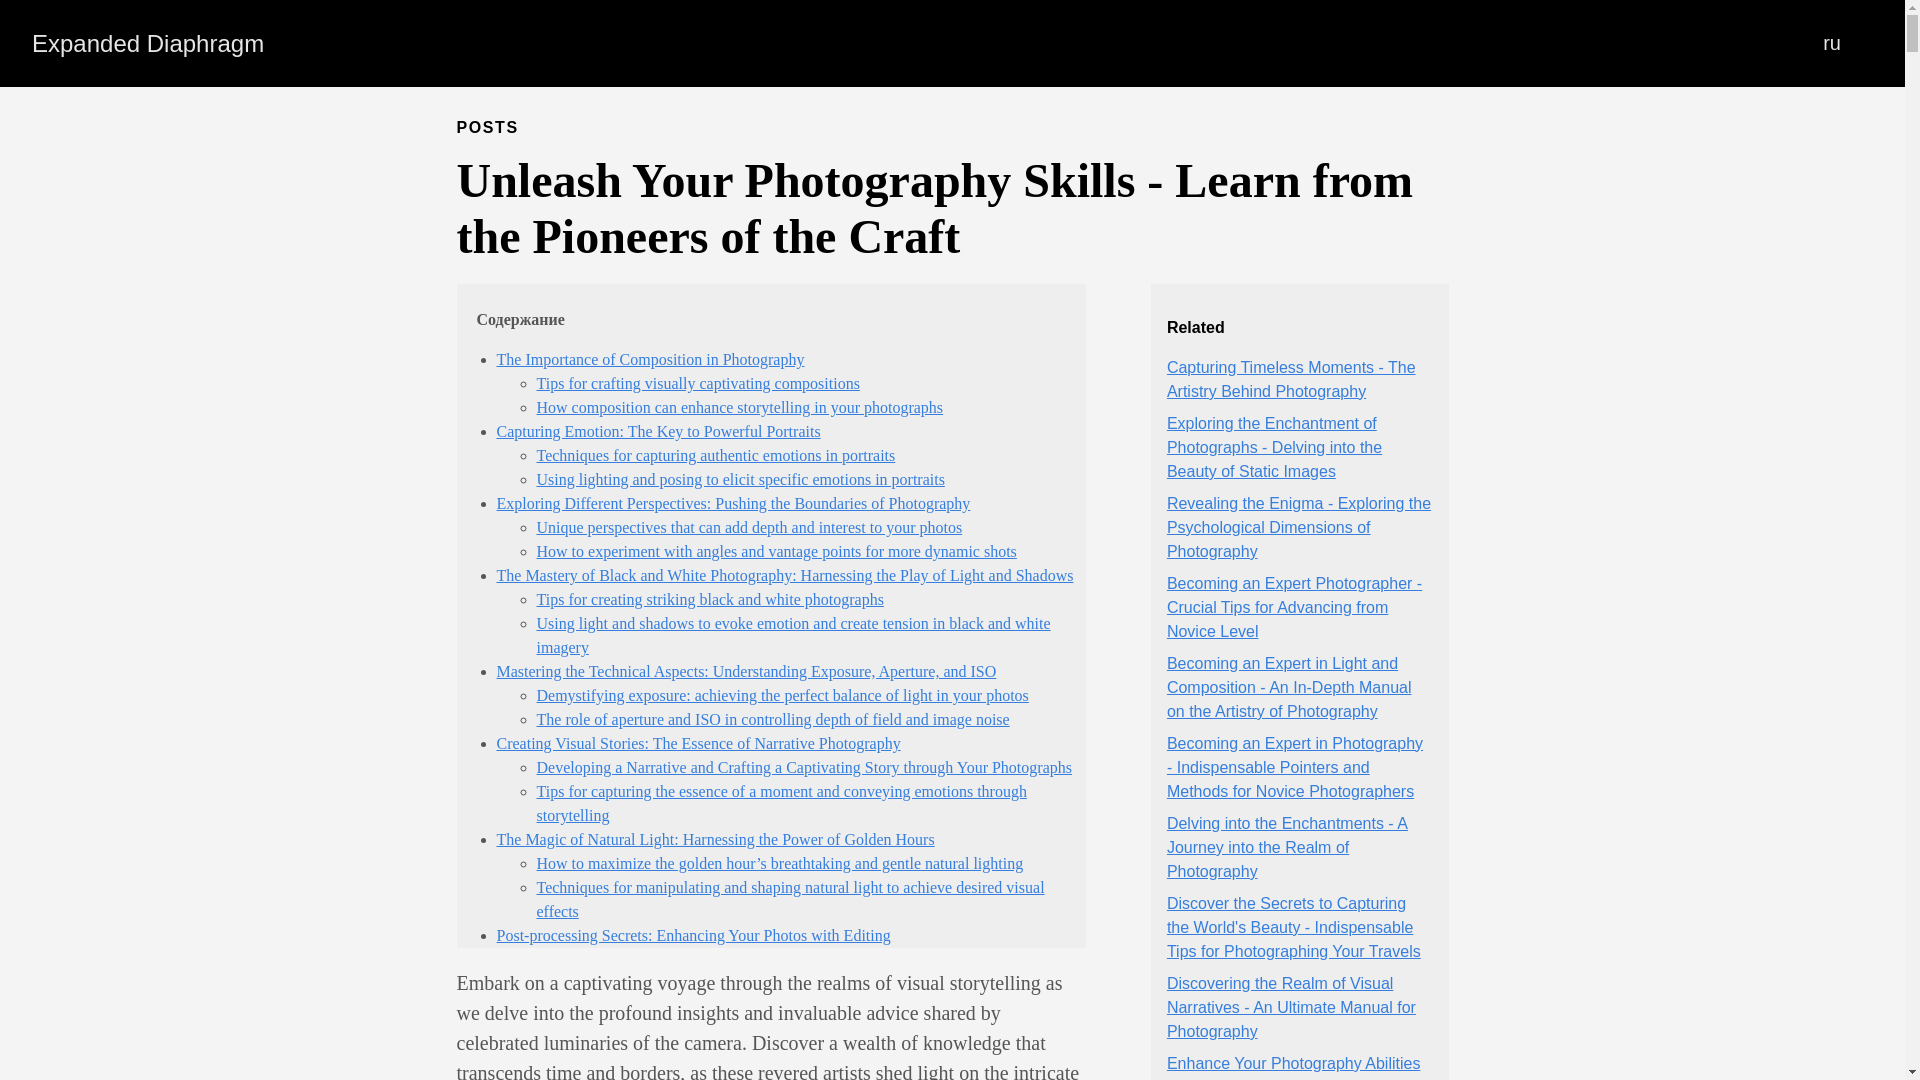 The height and width of the screenshot is (1080, 1920). Describe the element at coordinates (148, 44) in the screenshot. I see `Expanded Diaphragm` at that location.